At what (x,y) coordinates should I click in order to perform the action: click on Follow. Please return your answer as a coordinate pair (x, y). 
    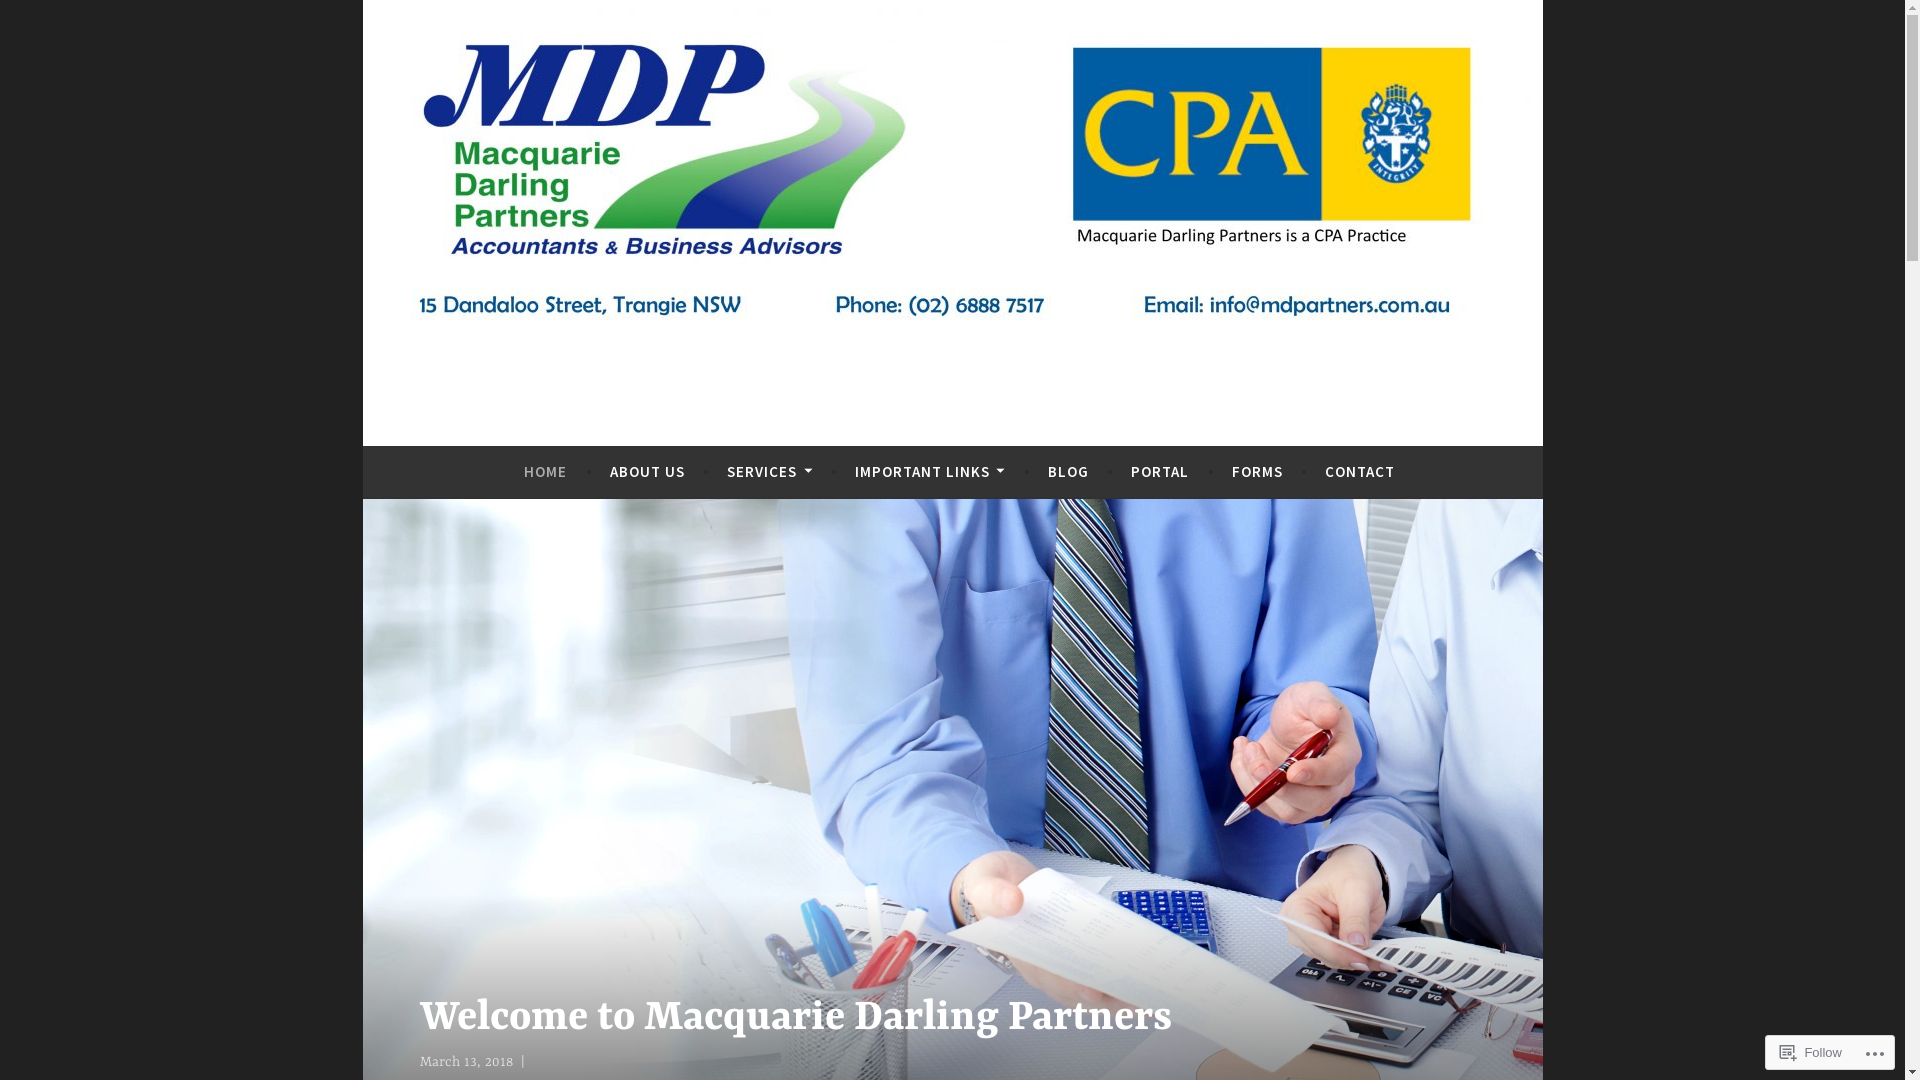
    Looking at the image, I should click on (1811, 1052).